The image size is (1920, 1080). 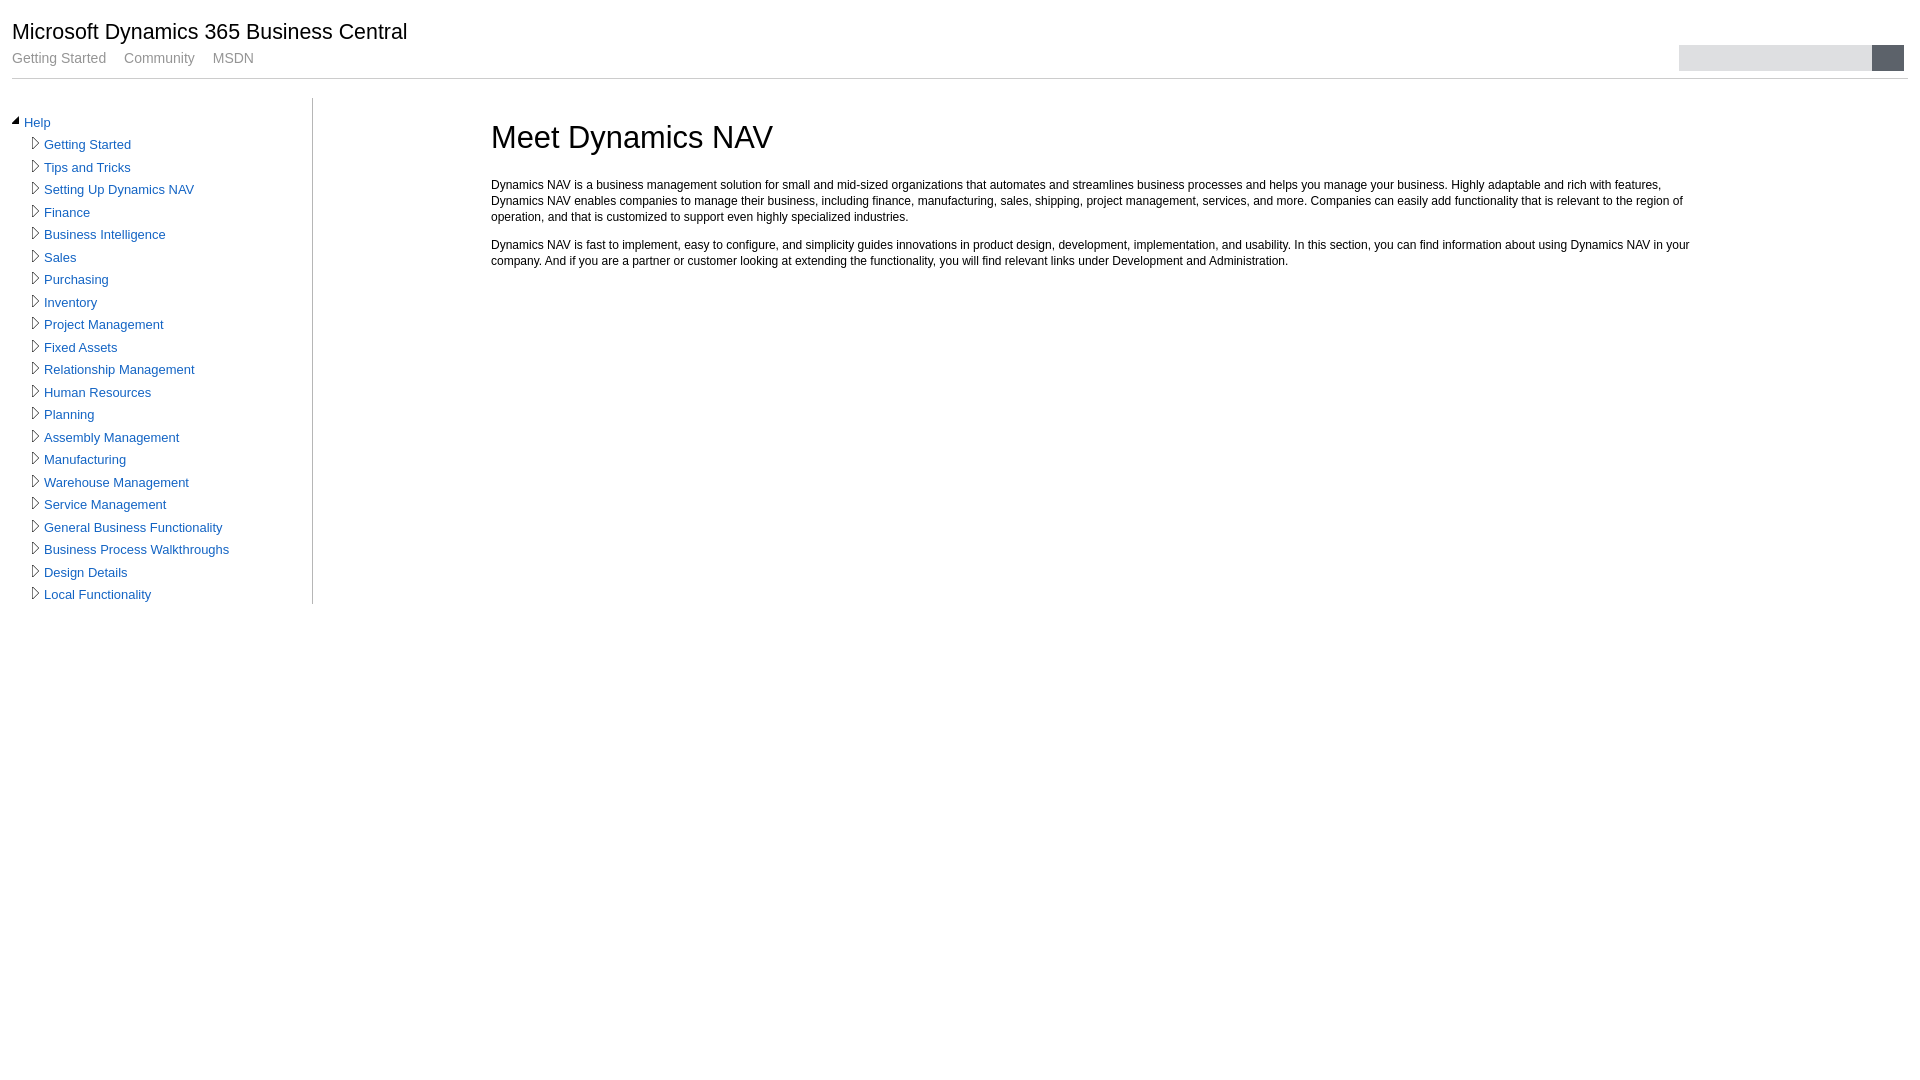 I want to click on Expand Assembly Management, so click(x=36, y=436).